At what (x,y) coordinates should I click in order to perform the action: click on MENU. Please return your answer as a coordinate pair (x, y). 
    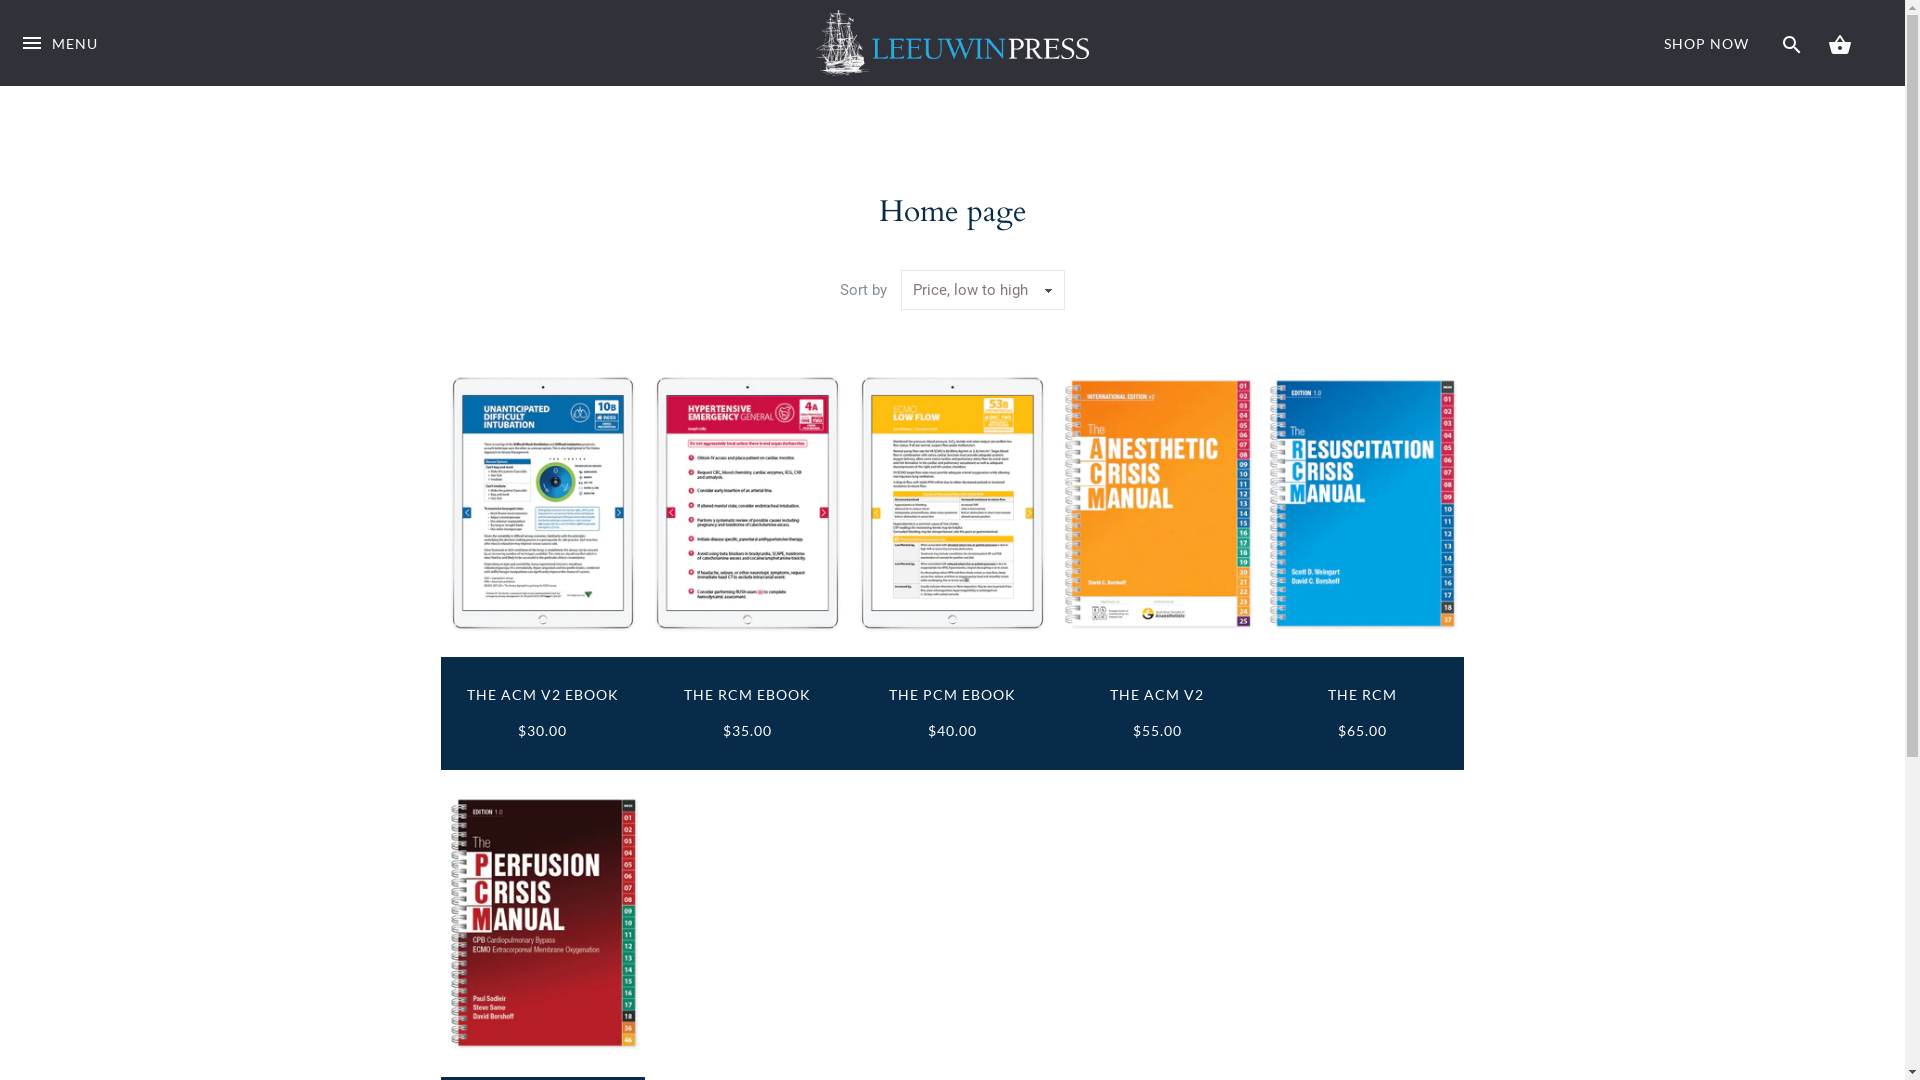
    Looking at the image, I should click on (59, 58).